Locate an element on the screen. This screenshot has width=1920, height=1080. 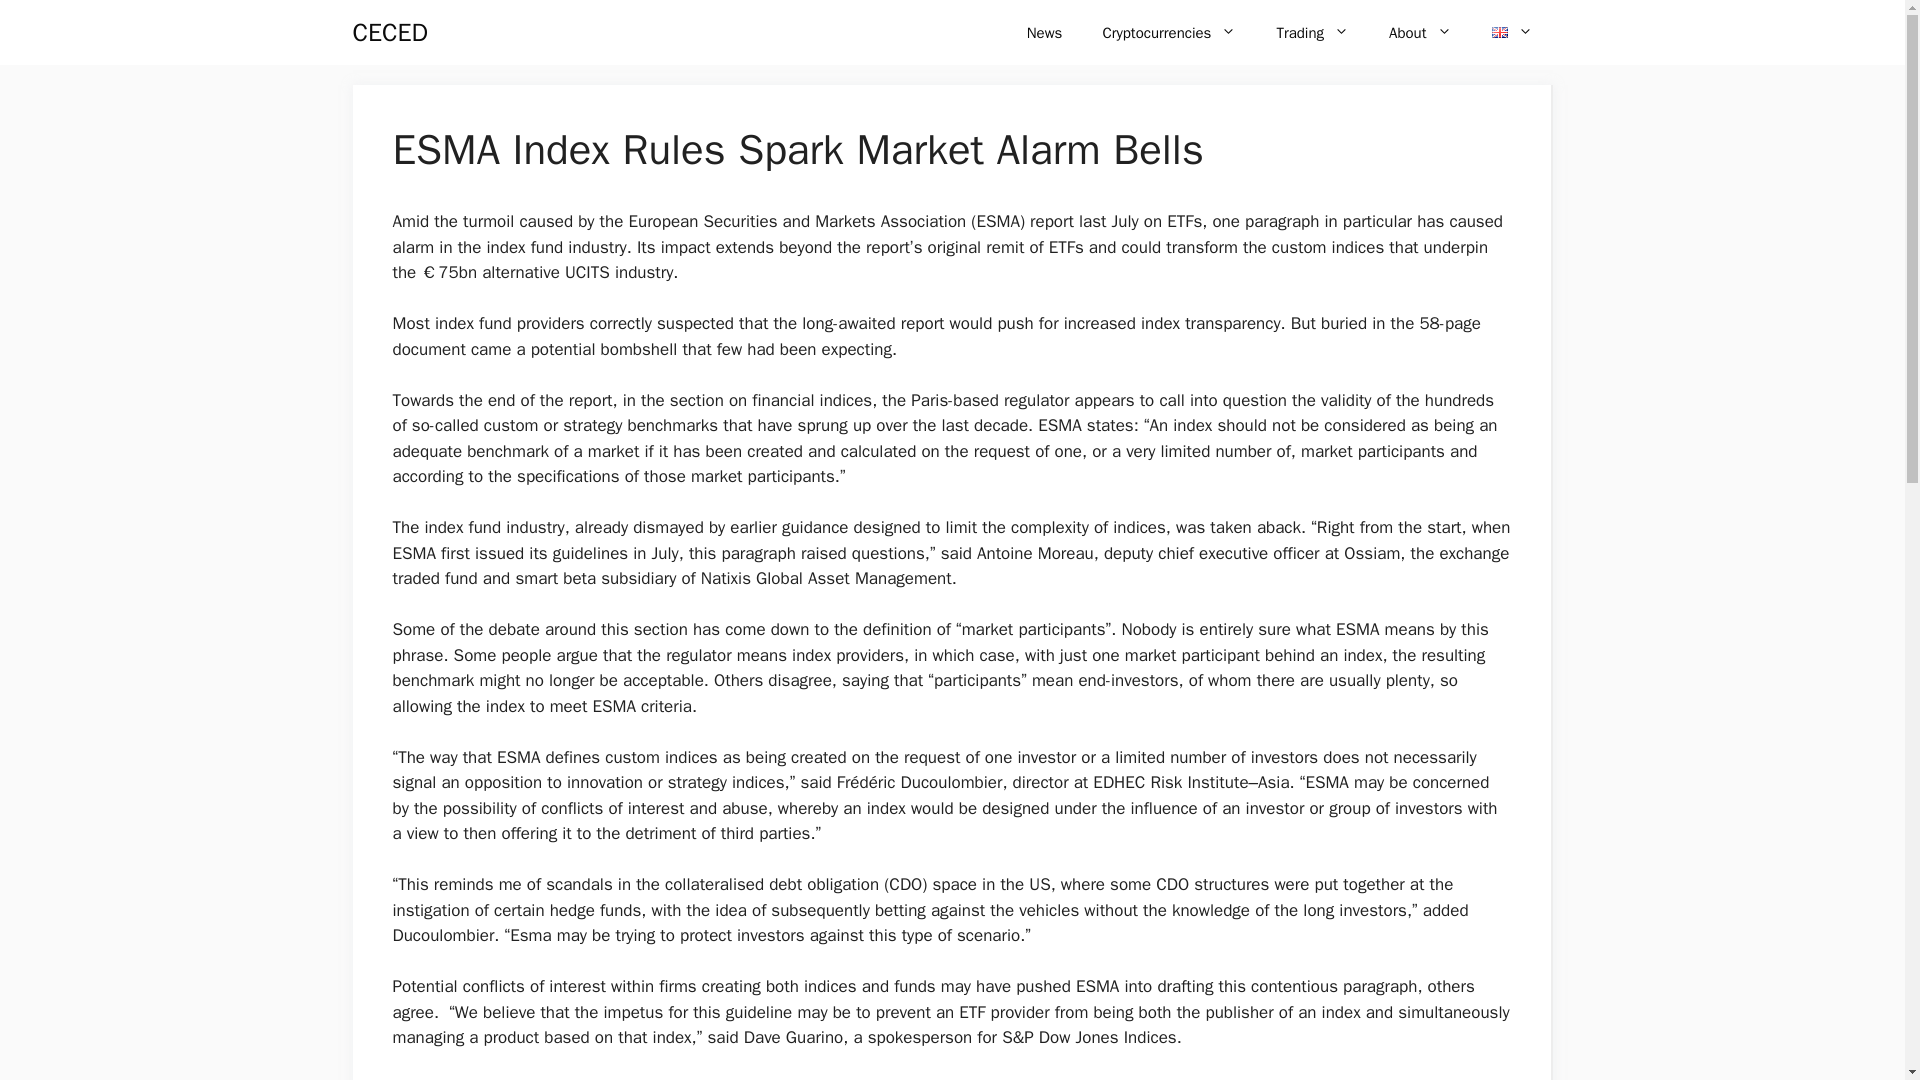
CECED is located at coordinates (388, 32).